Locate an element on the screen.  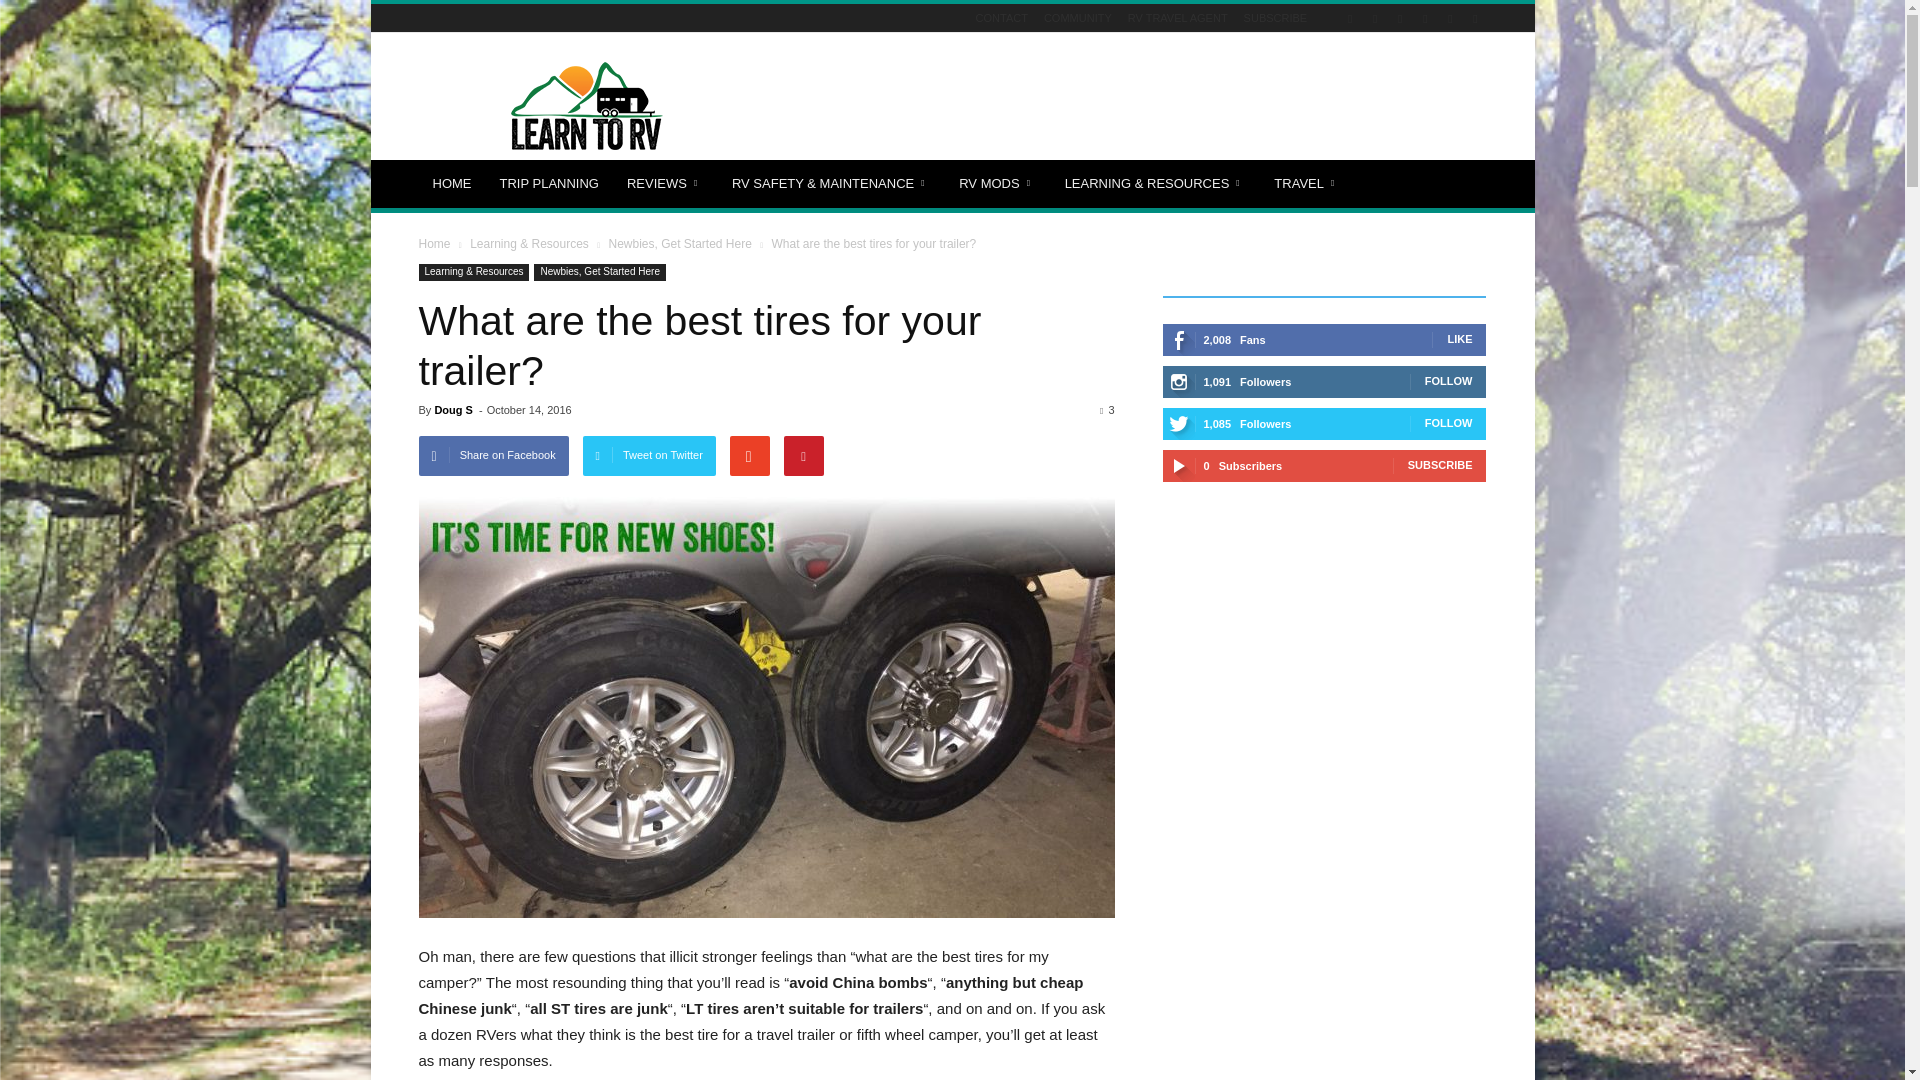
Pinterest is located at coordinates (1400, 18).